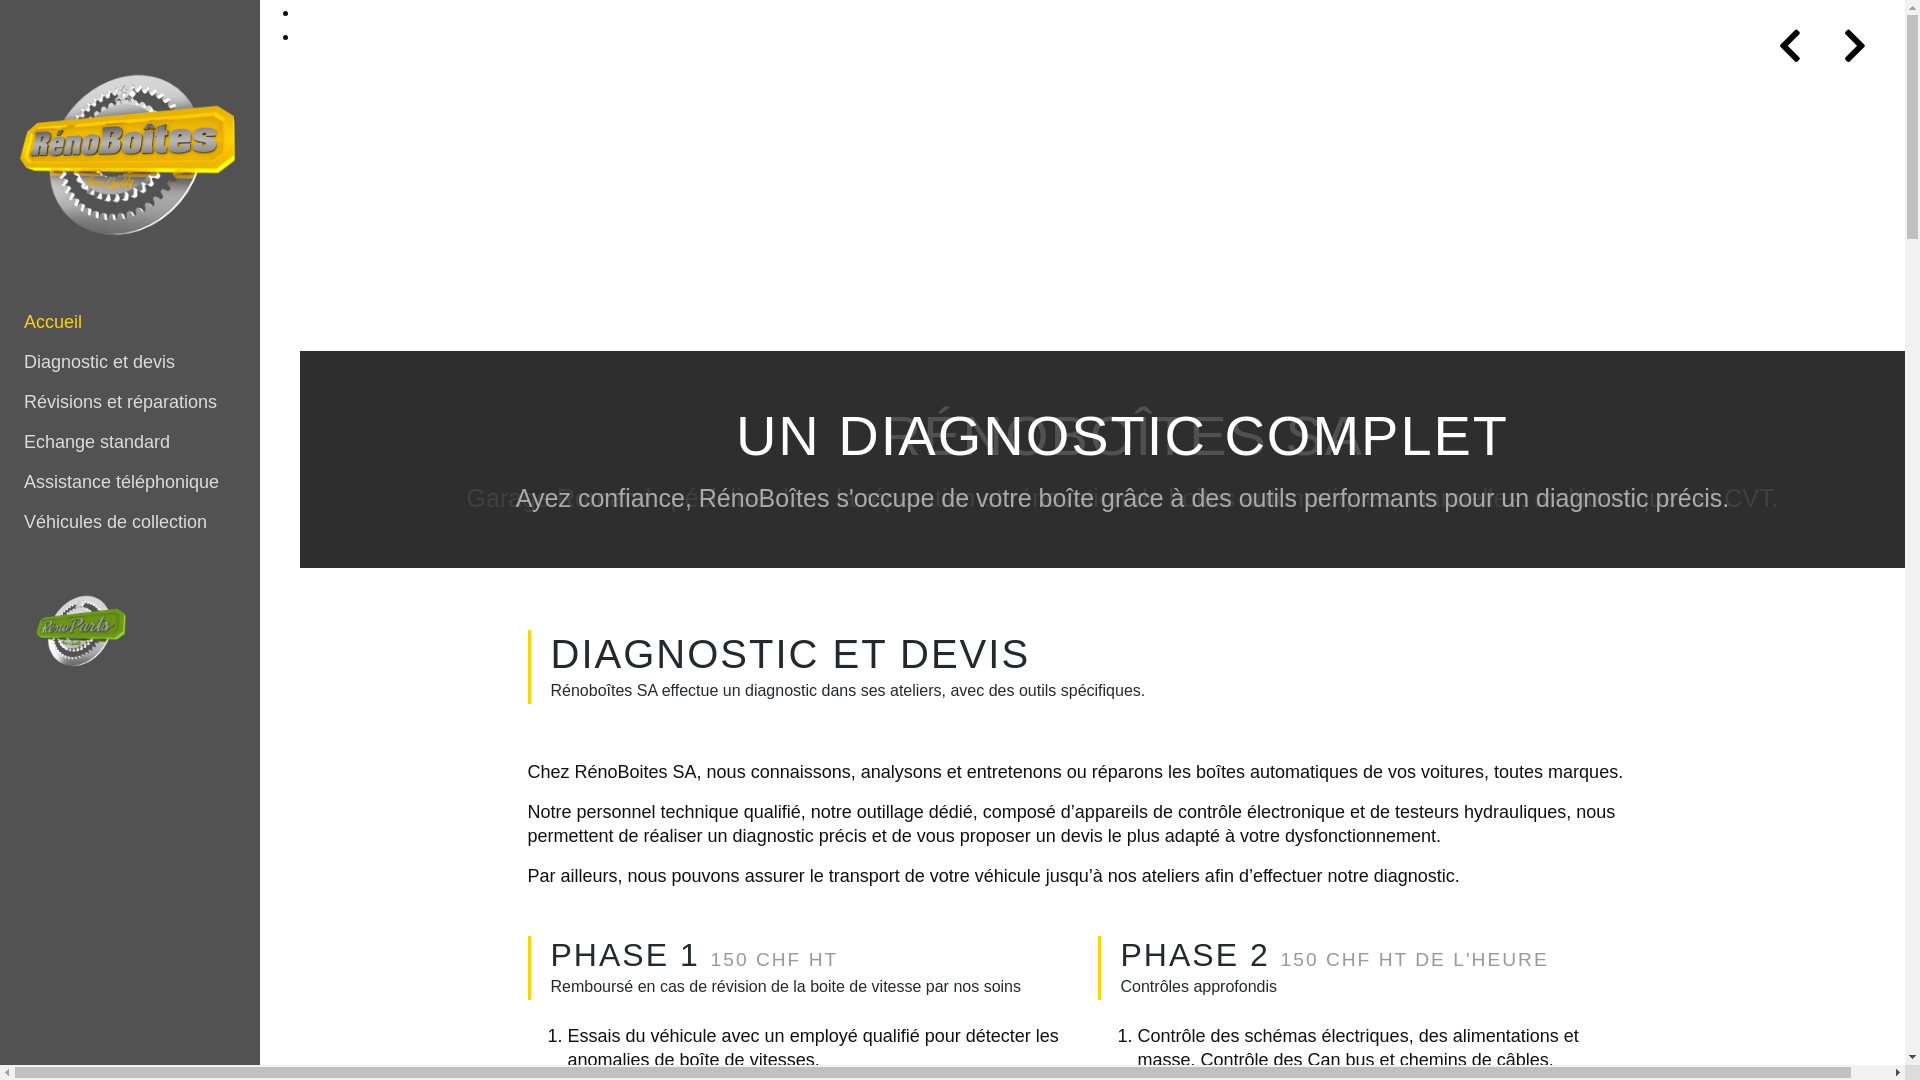 This screenshot has height=1080, width=1920. Describe the element at coordinates (130, 362) in the screenshot. I see `Diagnostic et devis` at that location.